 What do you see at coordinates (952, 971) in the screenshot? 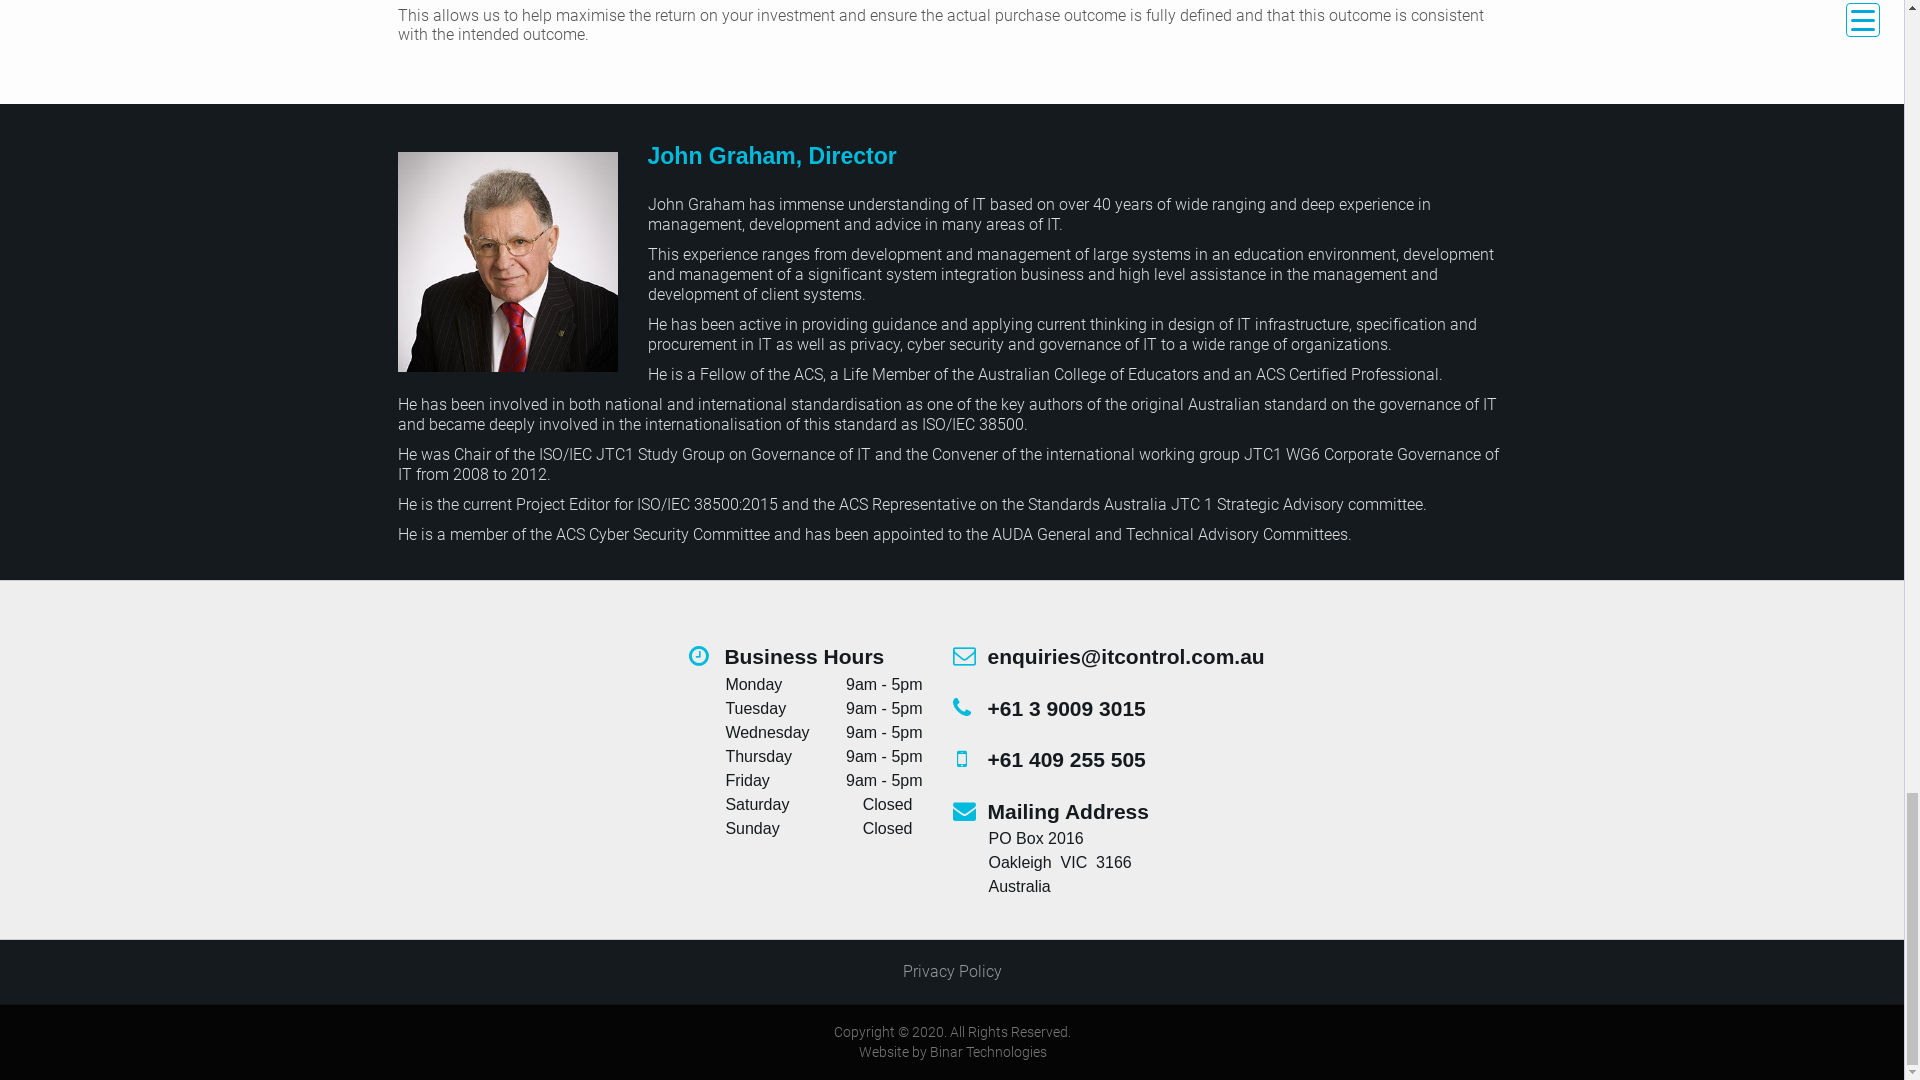
I see `Privacy Policy` at bounding box center [952, 971].